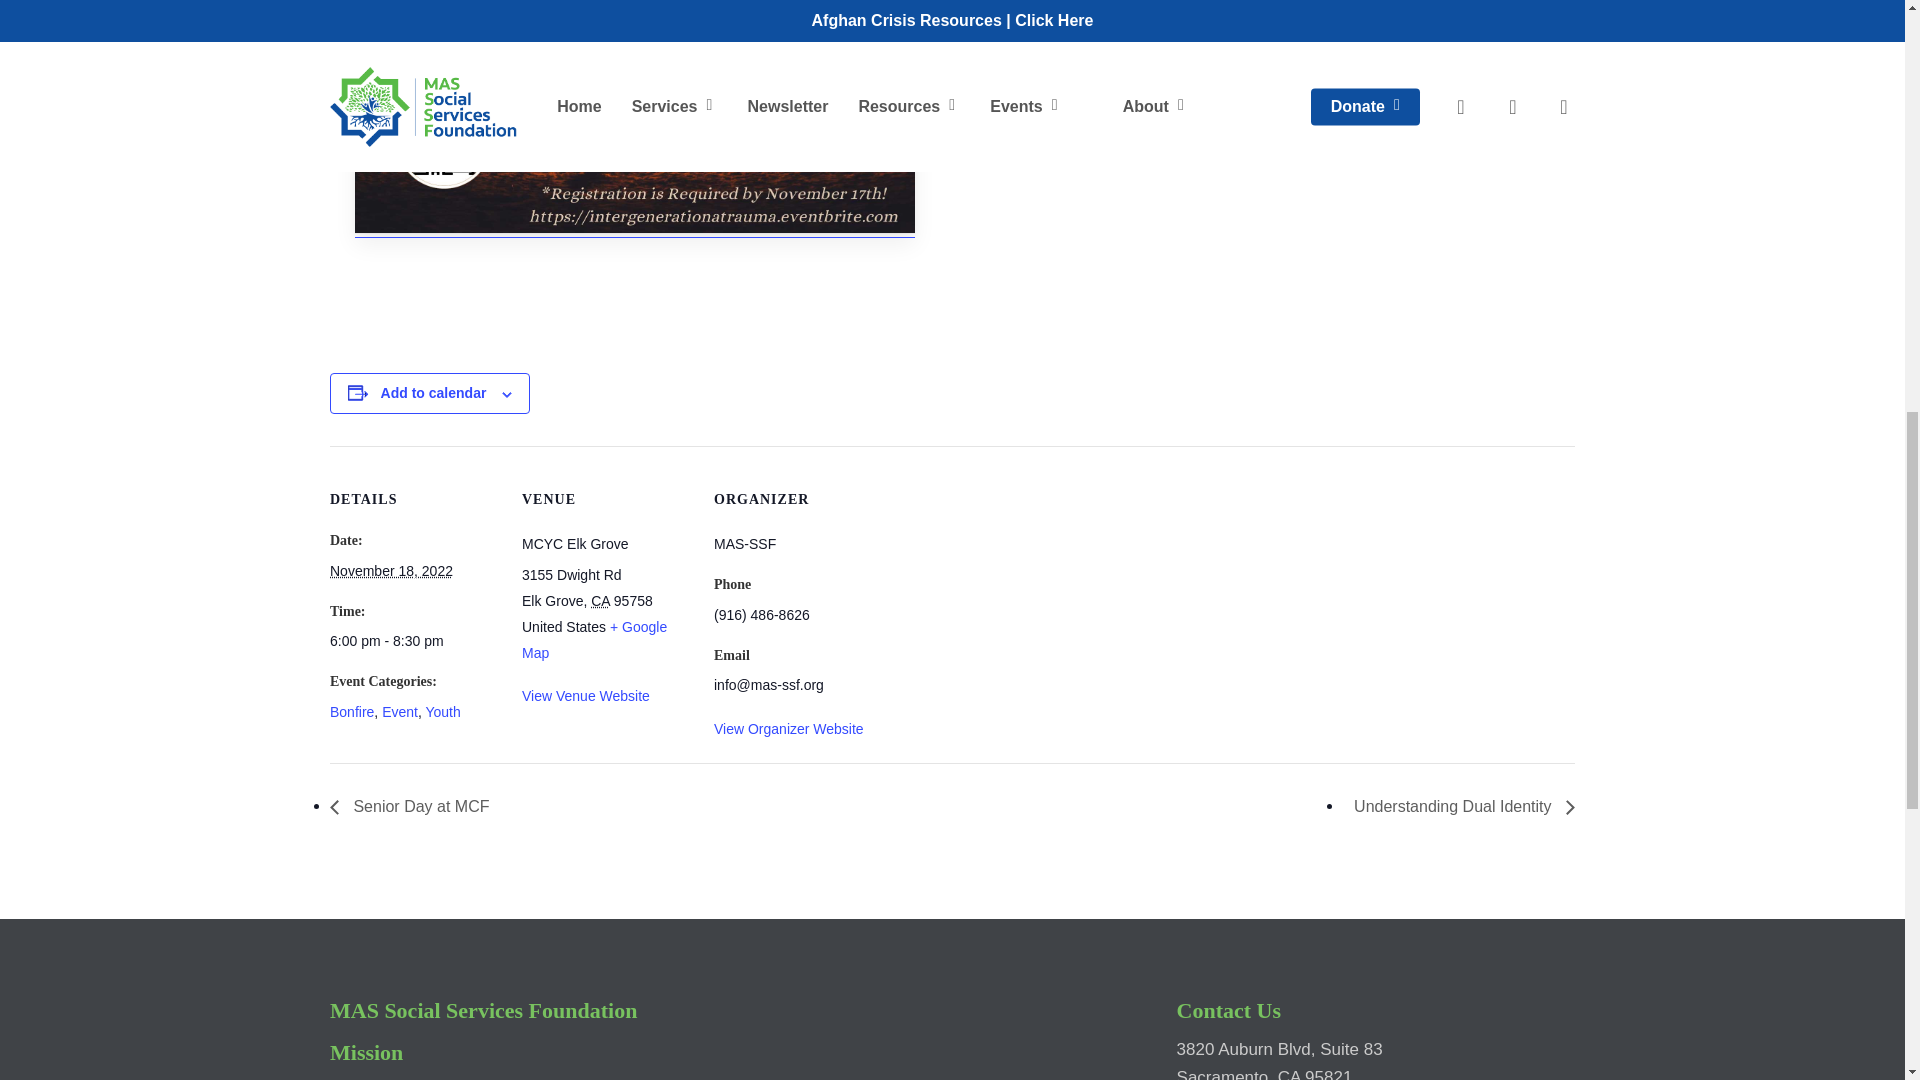 The height and width of the screenshot is (1080, 1920). Describe the element at coordinates (392, 570) in the screenshot. I see `2022-11-18` at that location.